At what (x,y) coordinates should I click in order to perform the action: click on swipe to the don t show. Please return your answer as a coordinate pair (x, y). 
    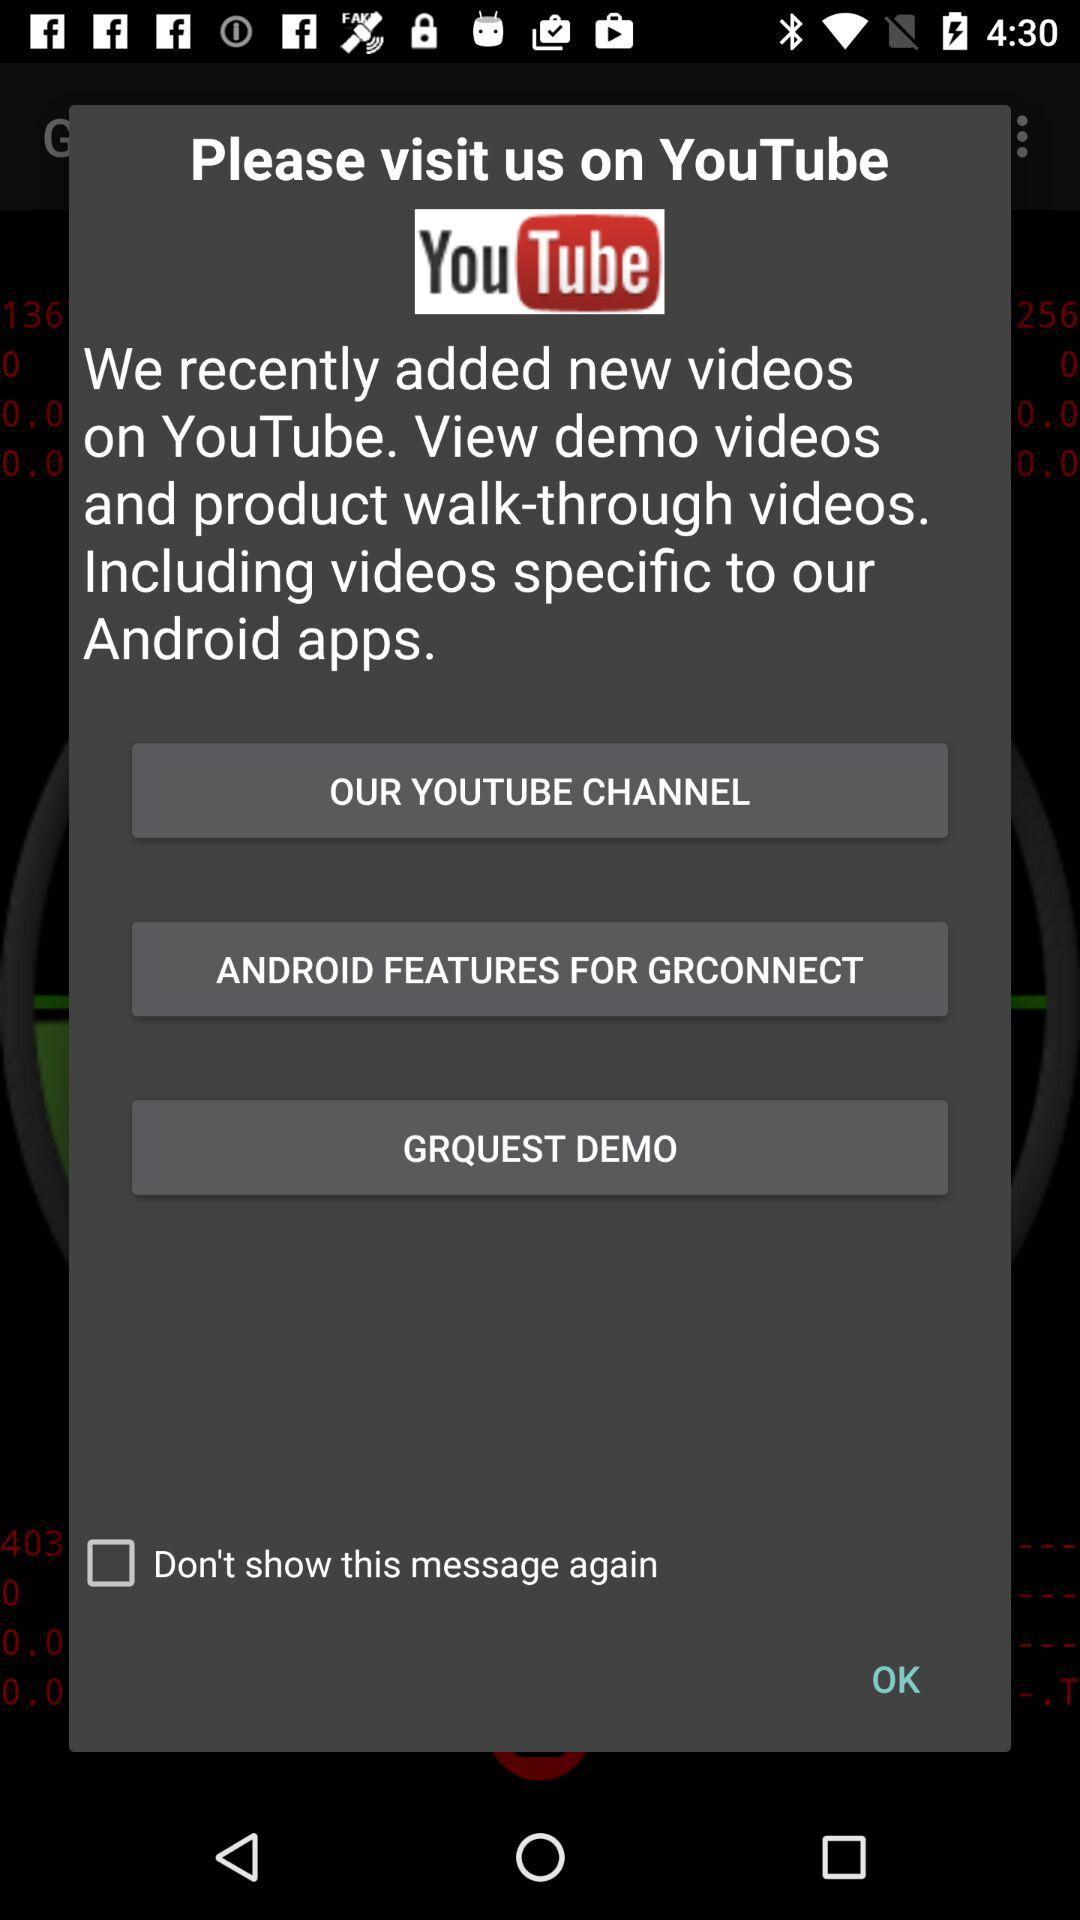
    Looking at the image, I should click on (364, 1563).